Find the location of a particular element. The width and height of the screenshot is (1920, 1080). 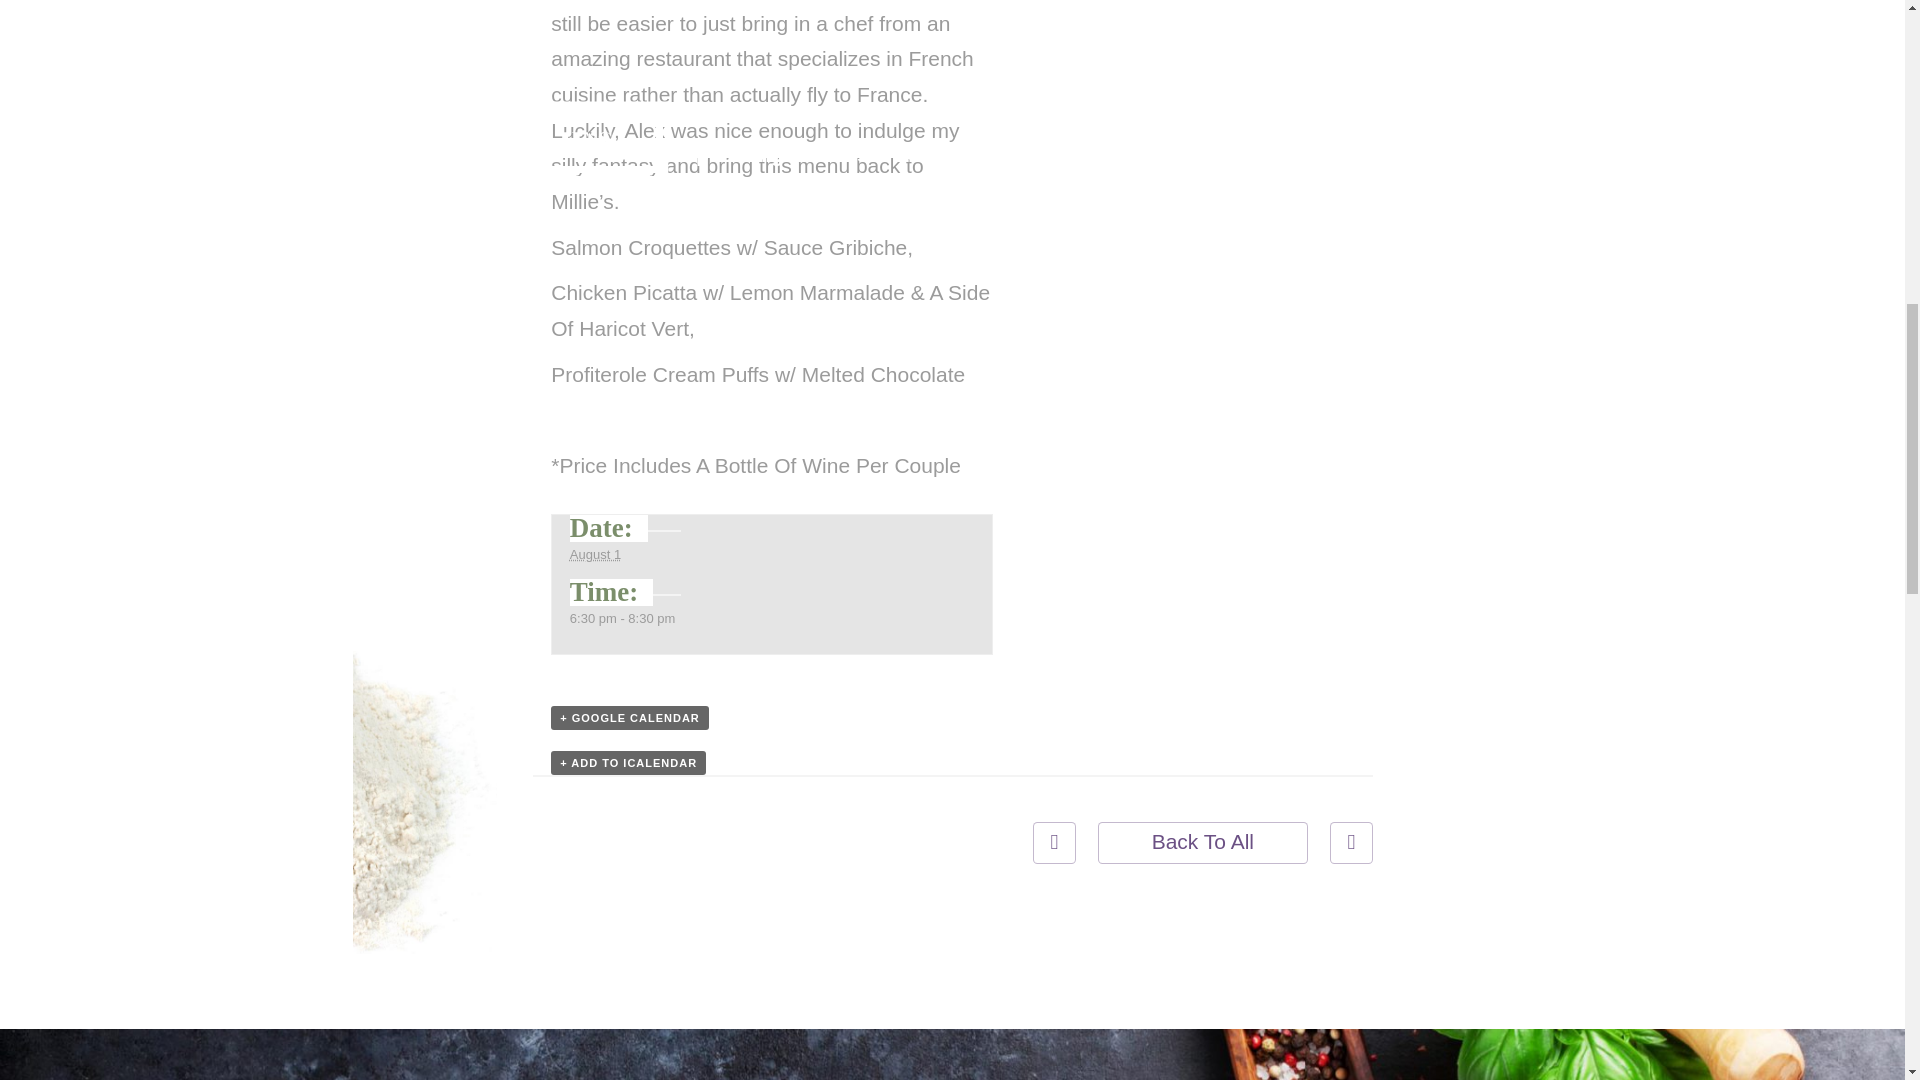

Download .ics file is located at coordinates (628, 762).